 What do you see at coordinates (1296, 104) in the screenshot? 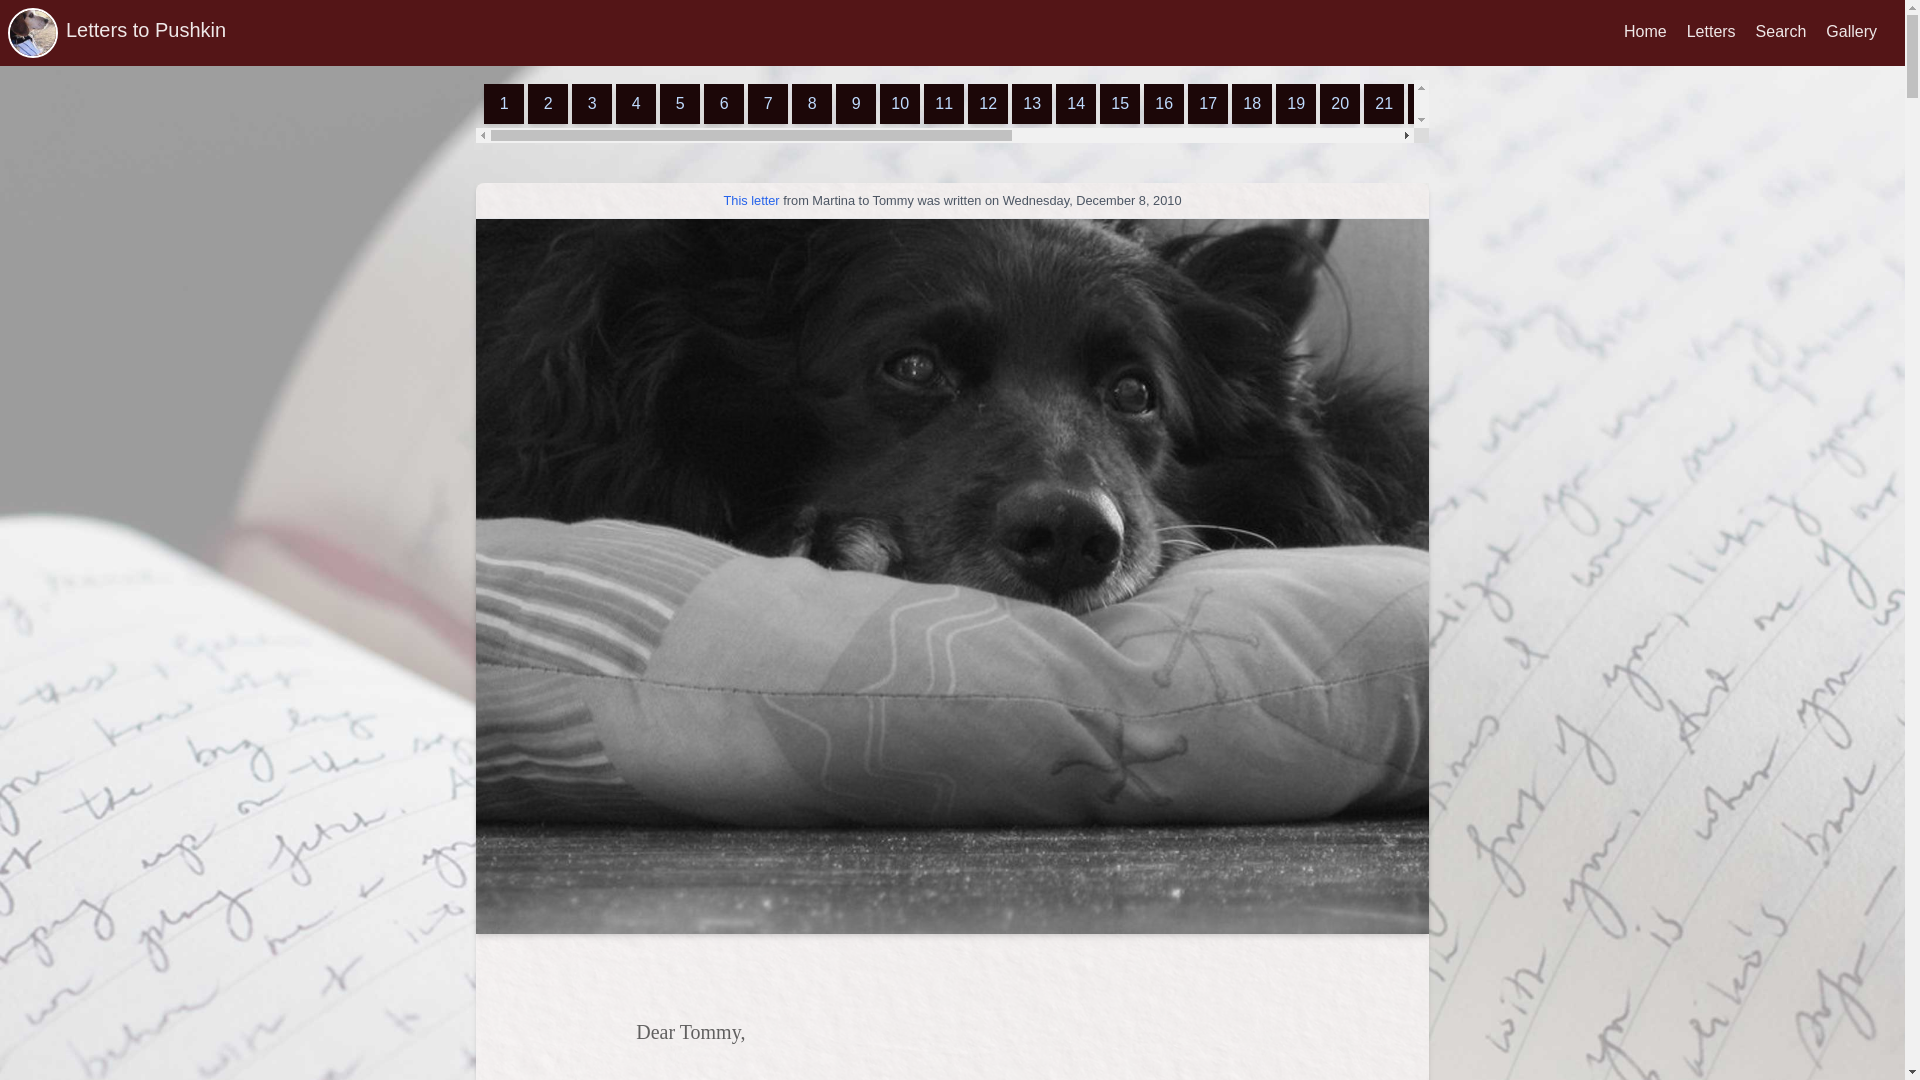
I see `19` at bounding box center [1296, 104].